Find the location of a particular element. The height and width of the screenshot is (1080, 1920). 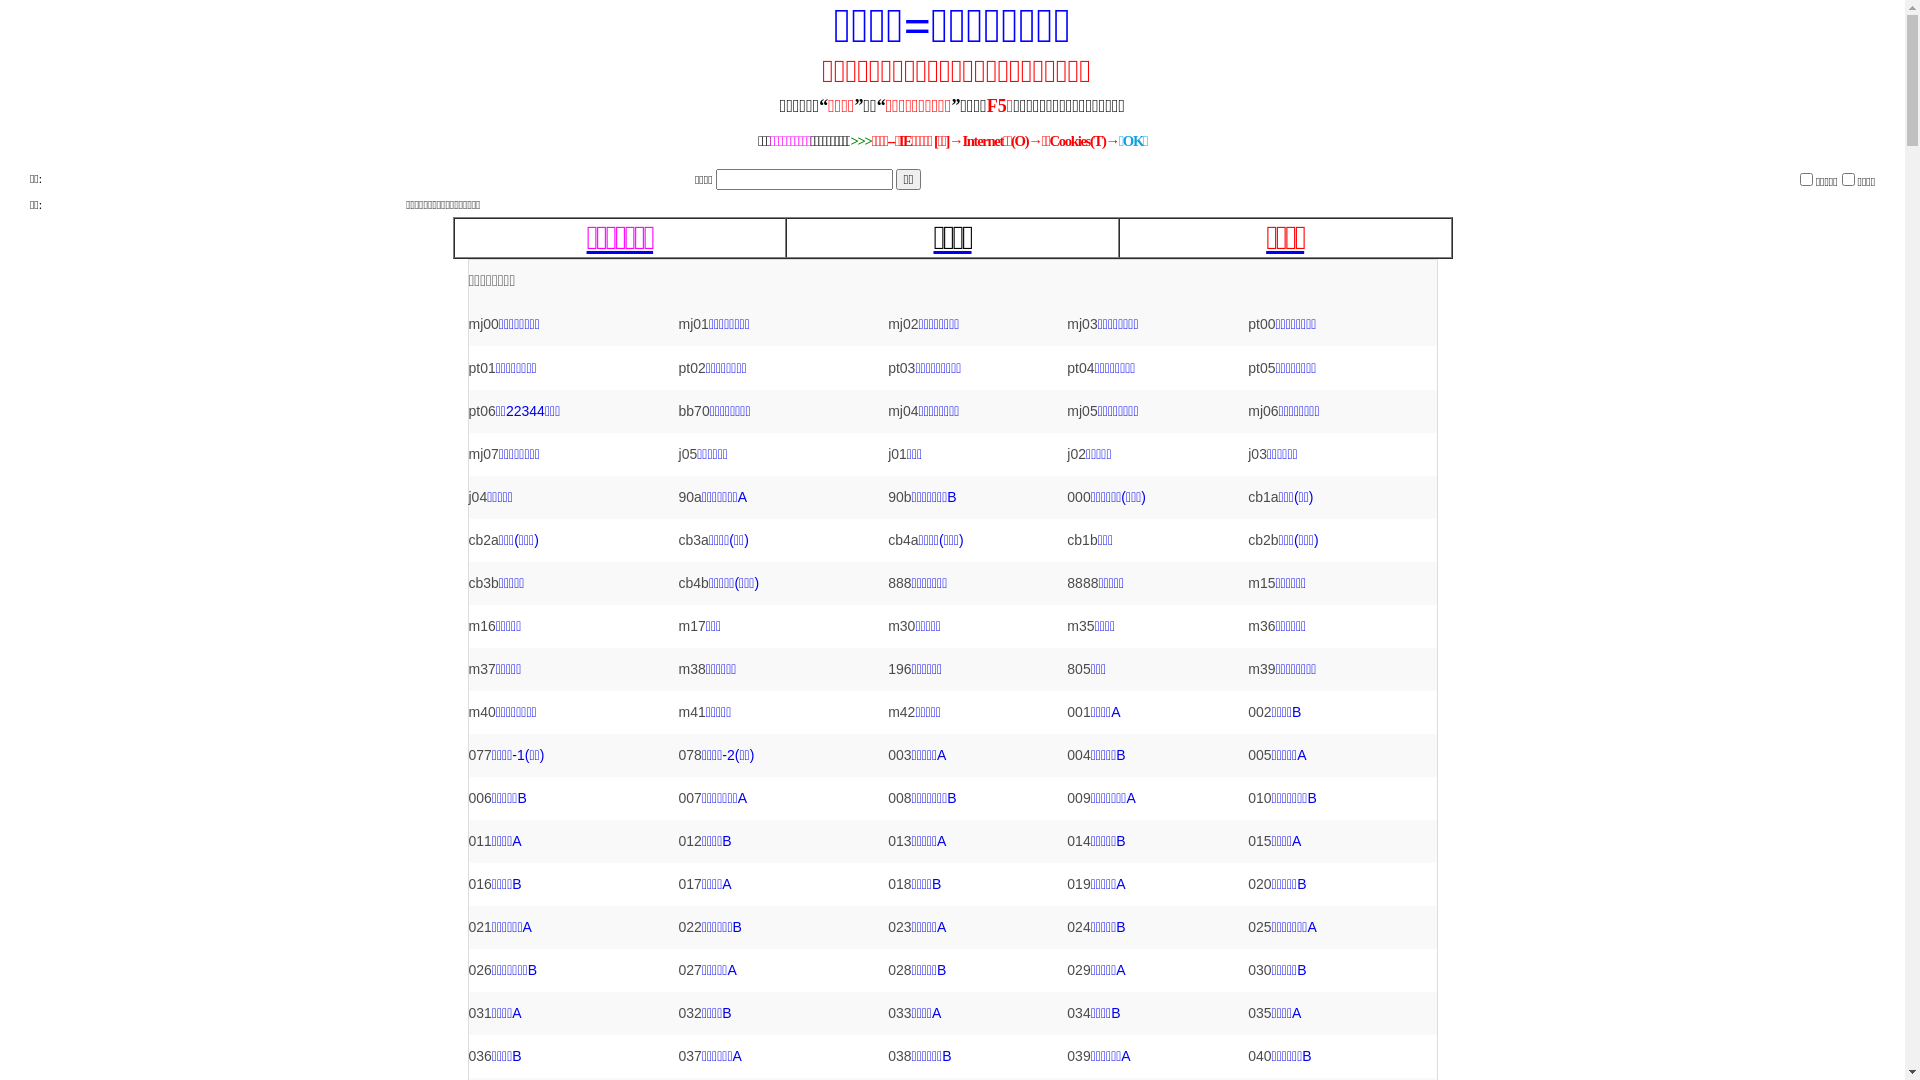

cb4b is located at coordinates (694, 583).